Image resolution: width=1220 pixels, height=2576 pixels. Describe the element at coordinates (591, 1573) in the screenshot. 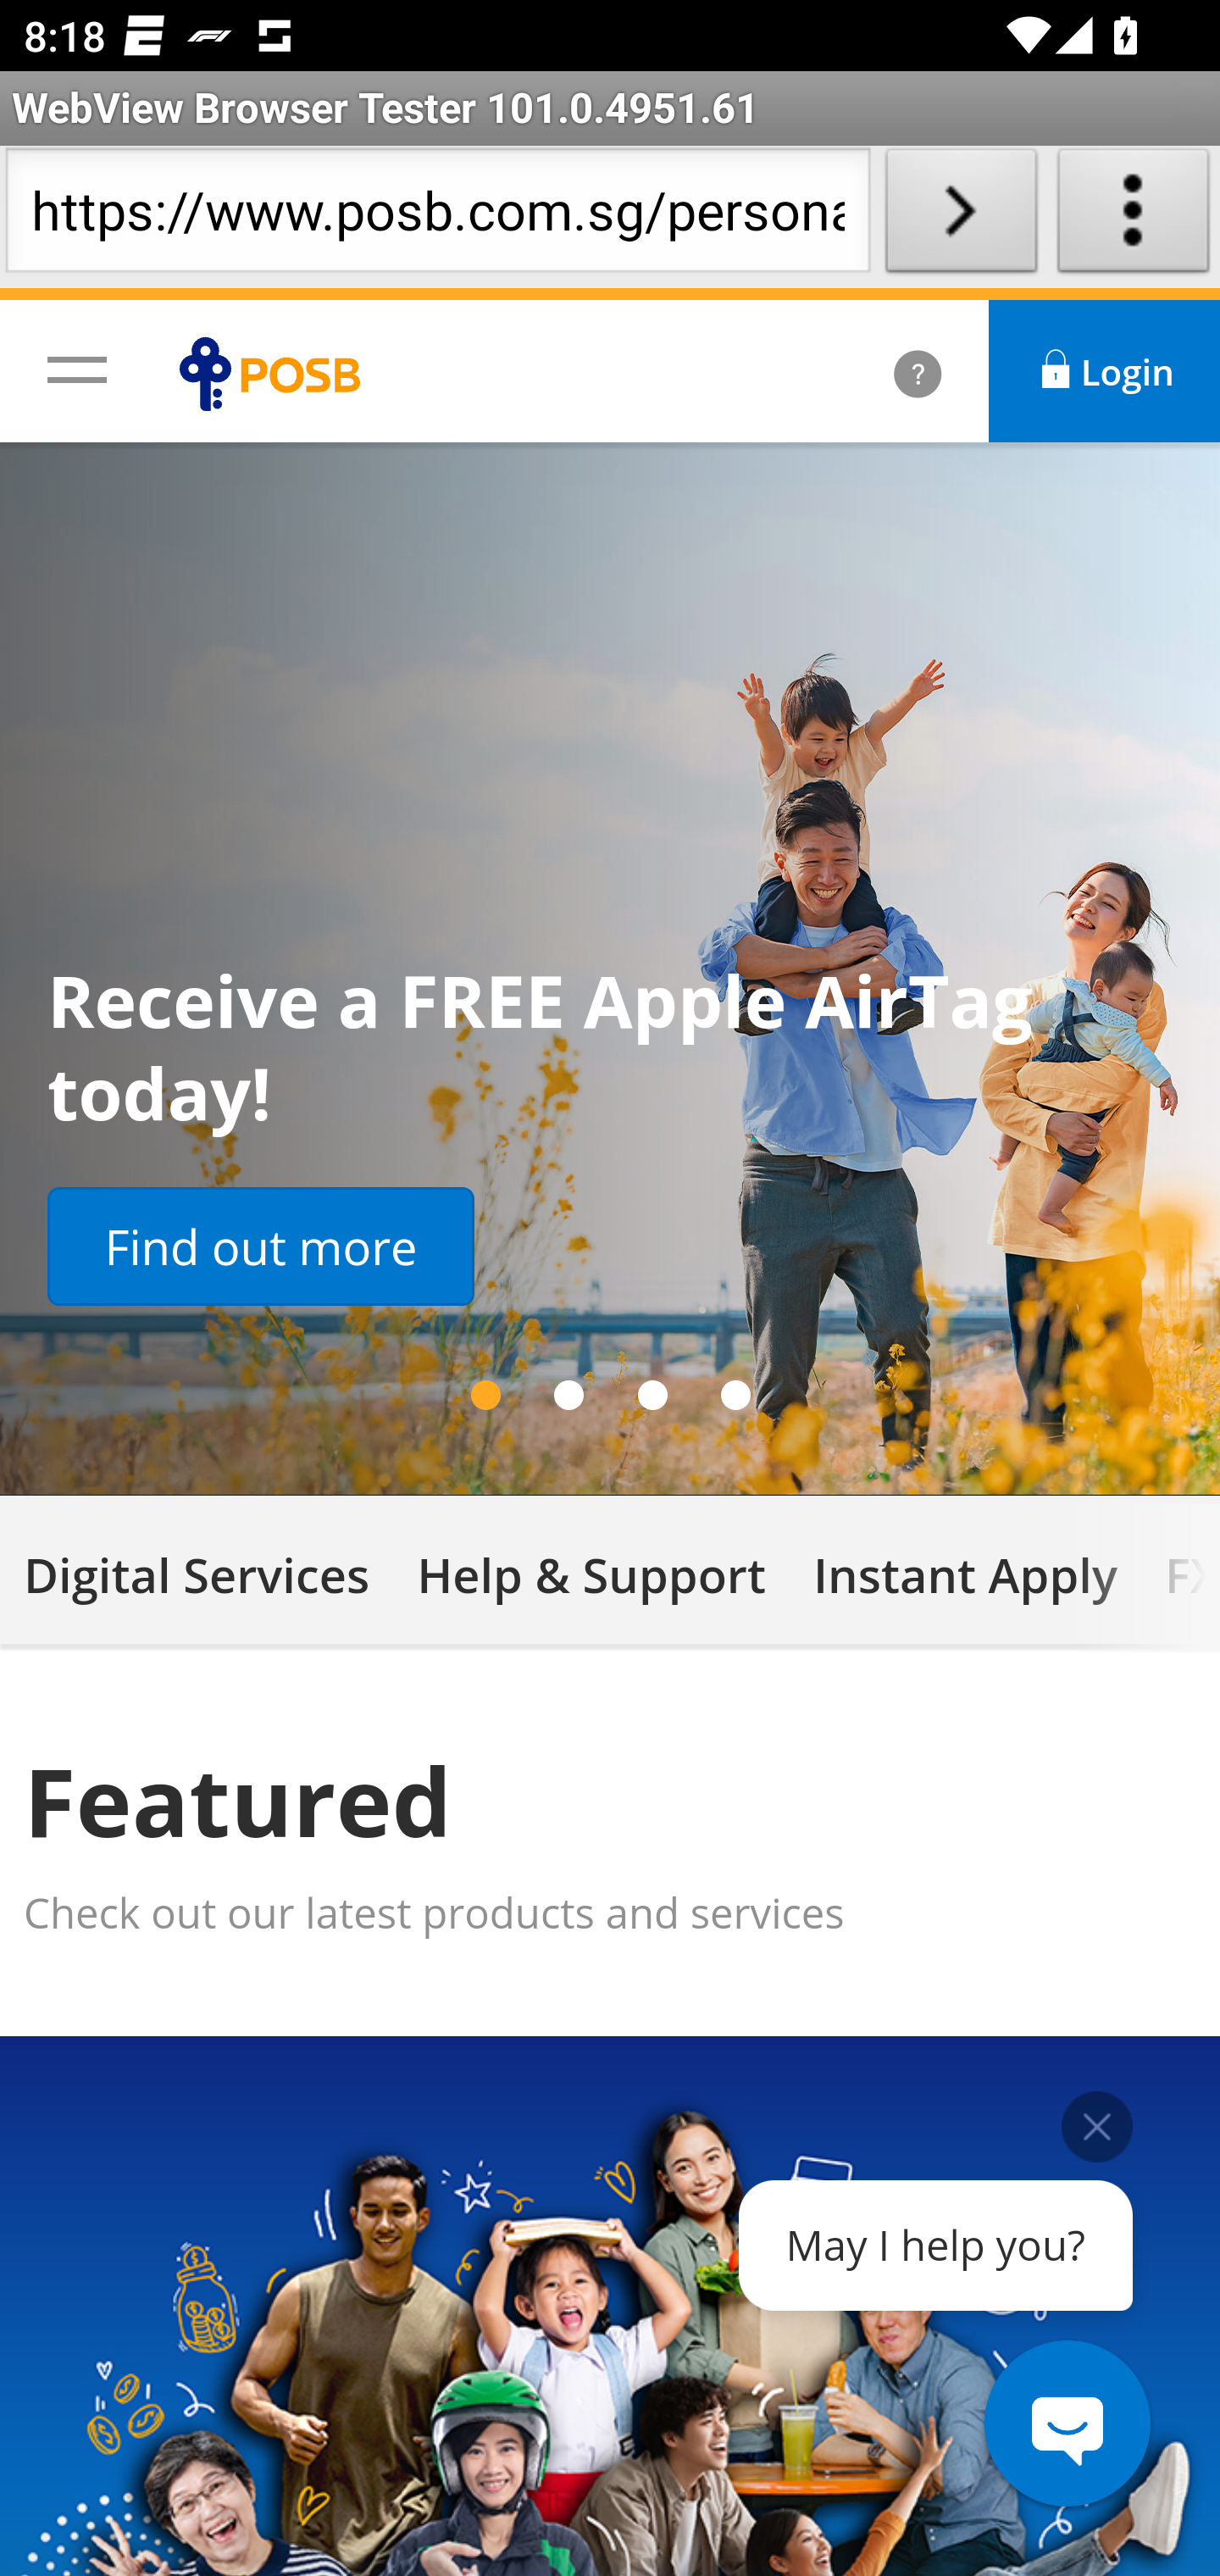

I see `Help & Support` at that location.